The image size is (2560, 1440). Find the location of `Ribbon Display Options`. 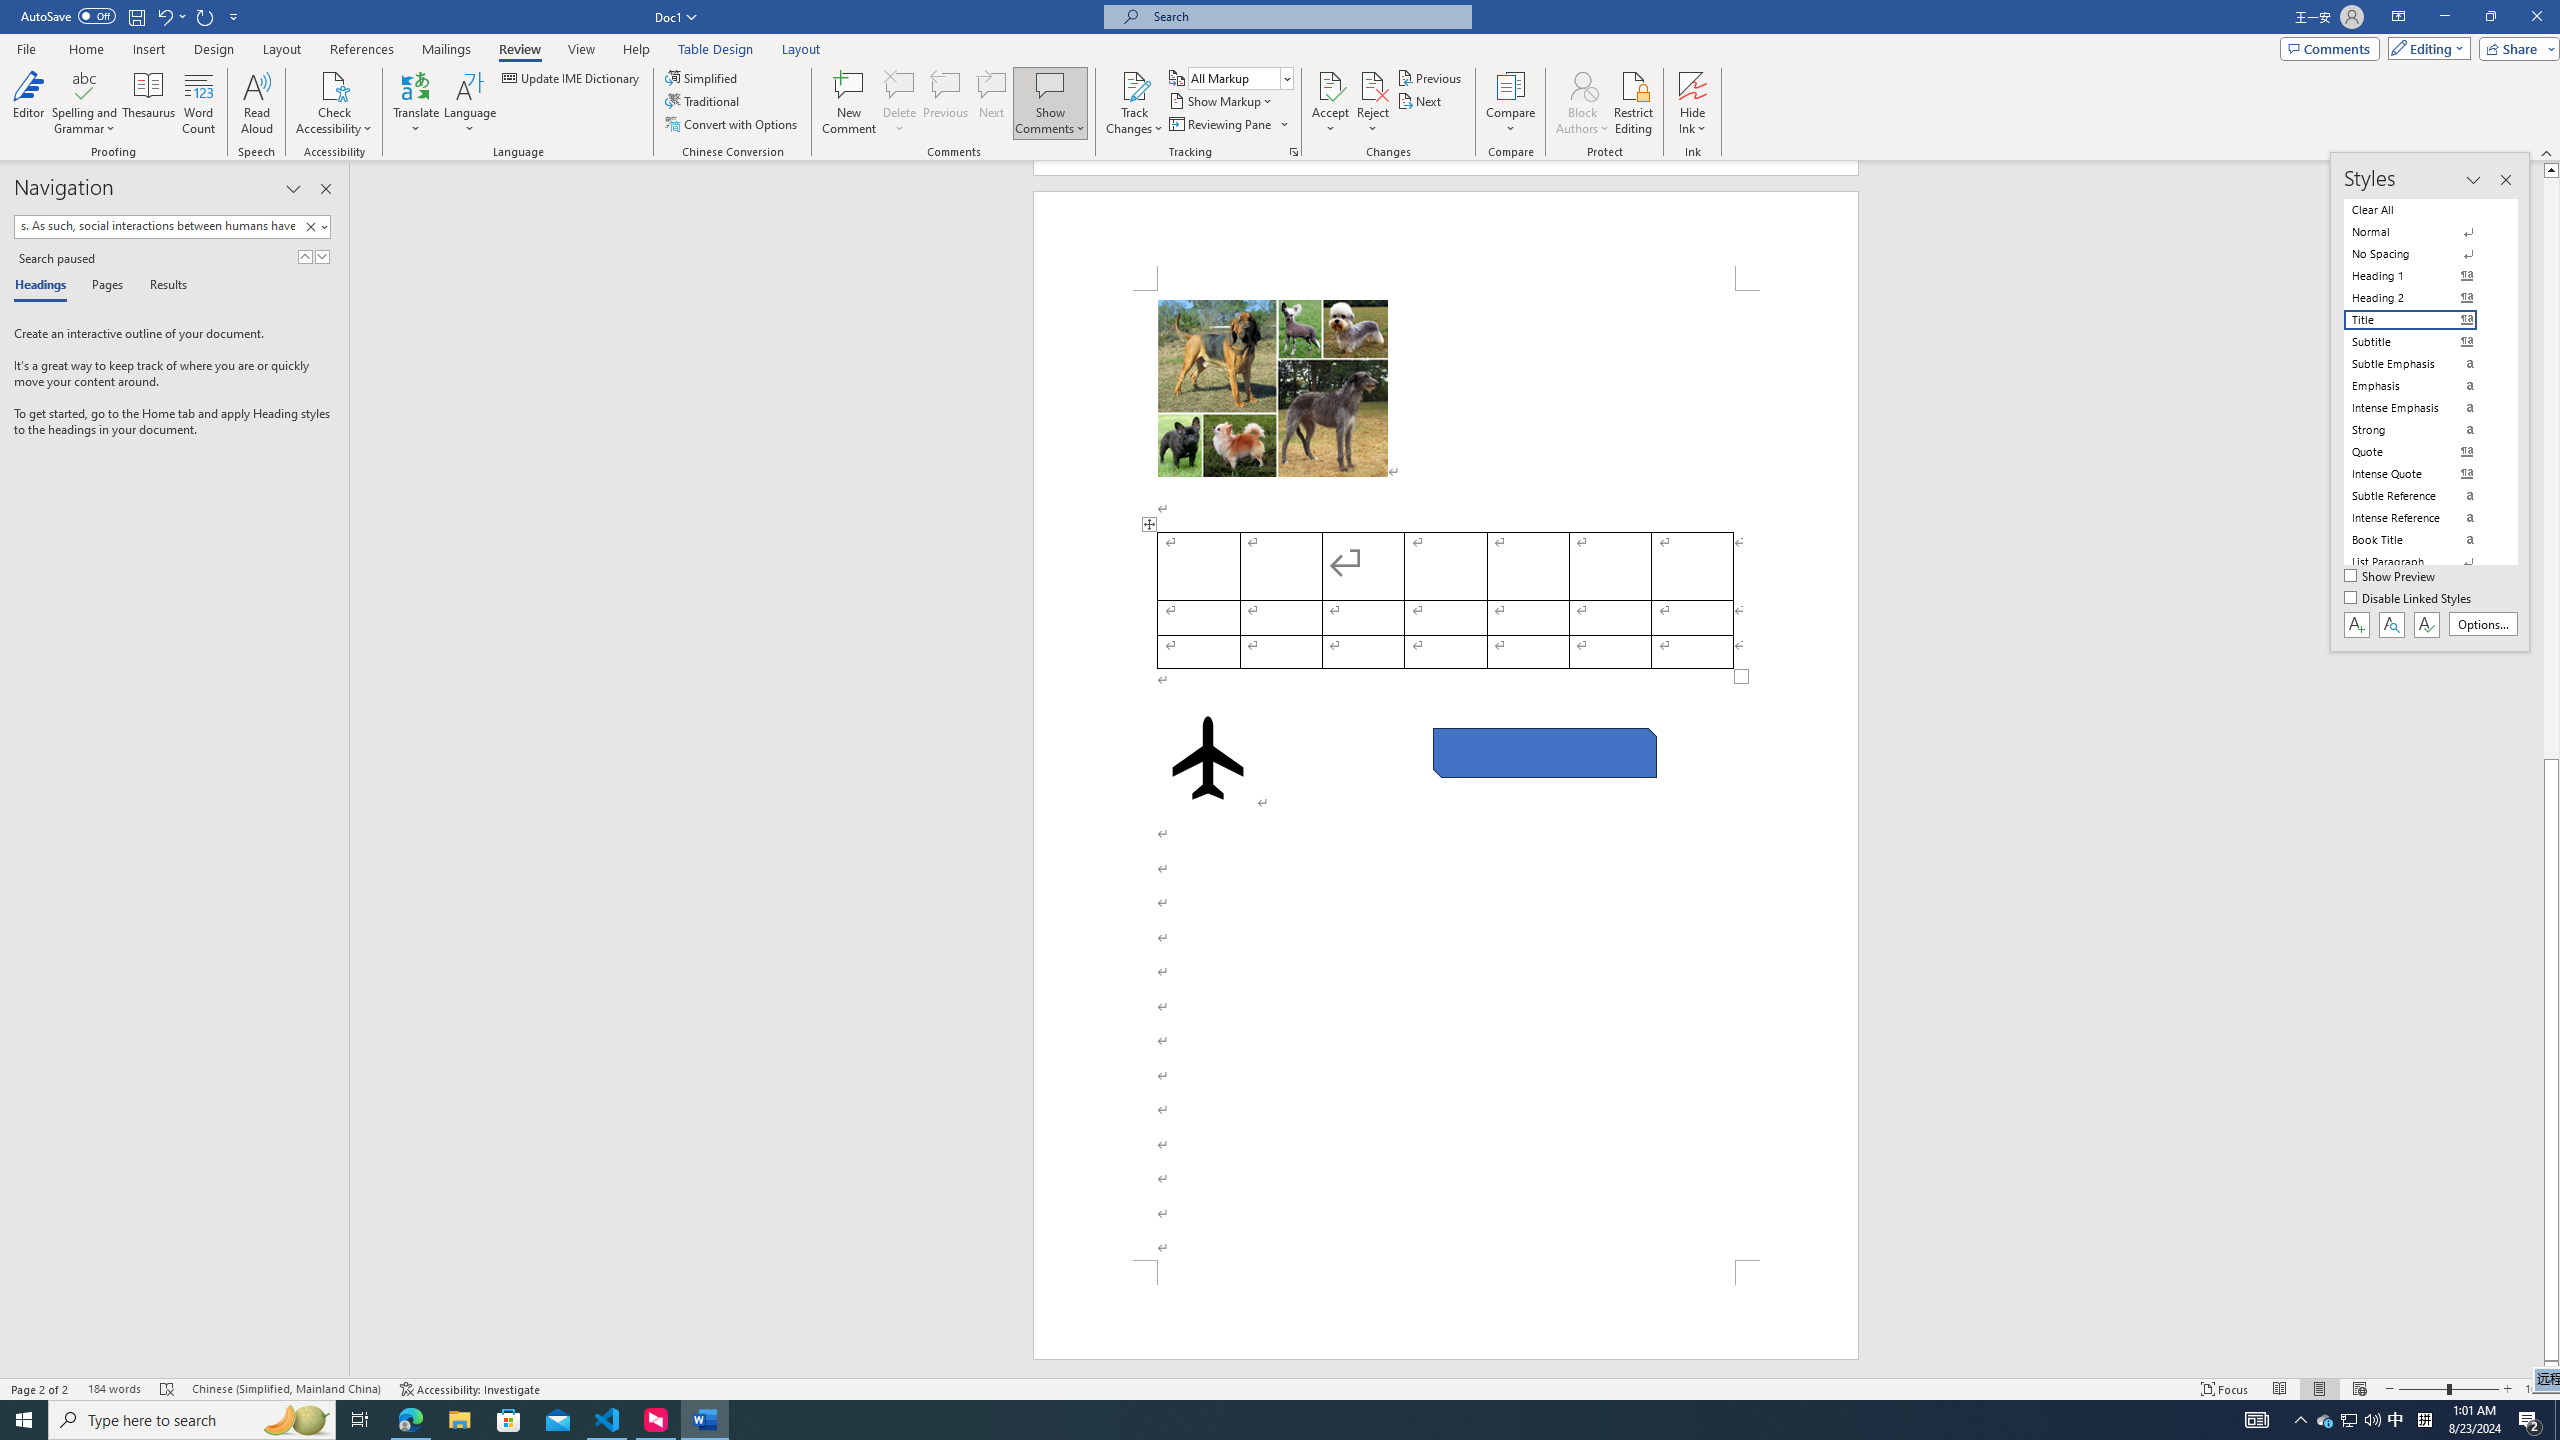

Ribbon Display Options is located at coordinates (2398, 17).